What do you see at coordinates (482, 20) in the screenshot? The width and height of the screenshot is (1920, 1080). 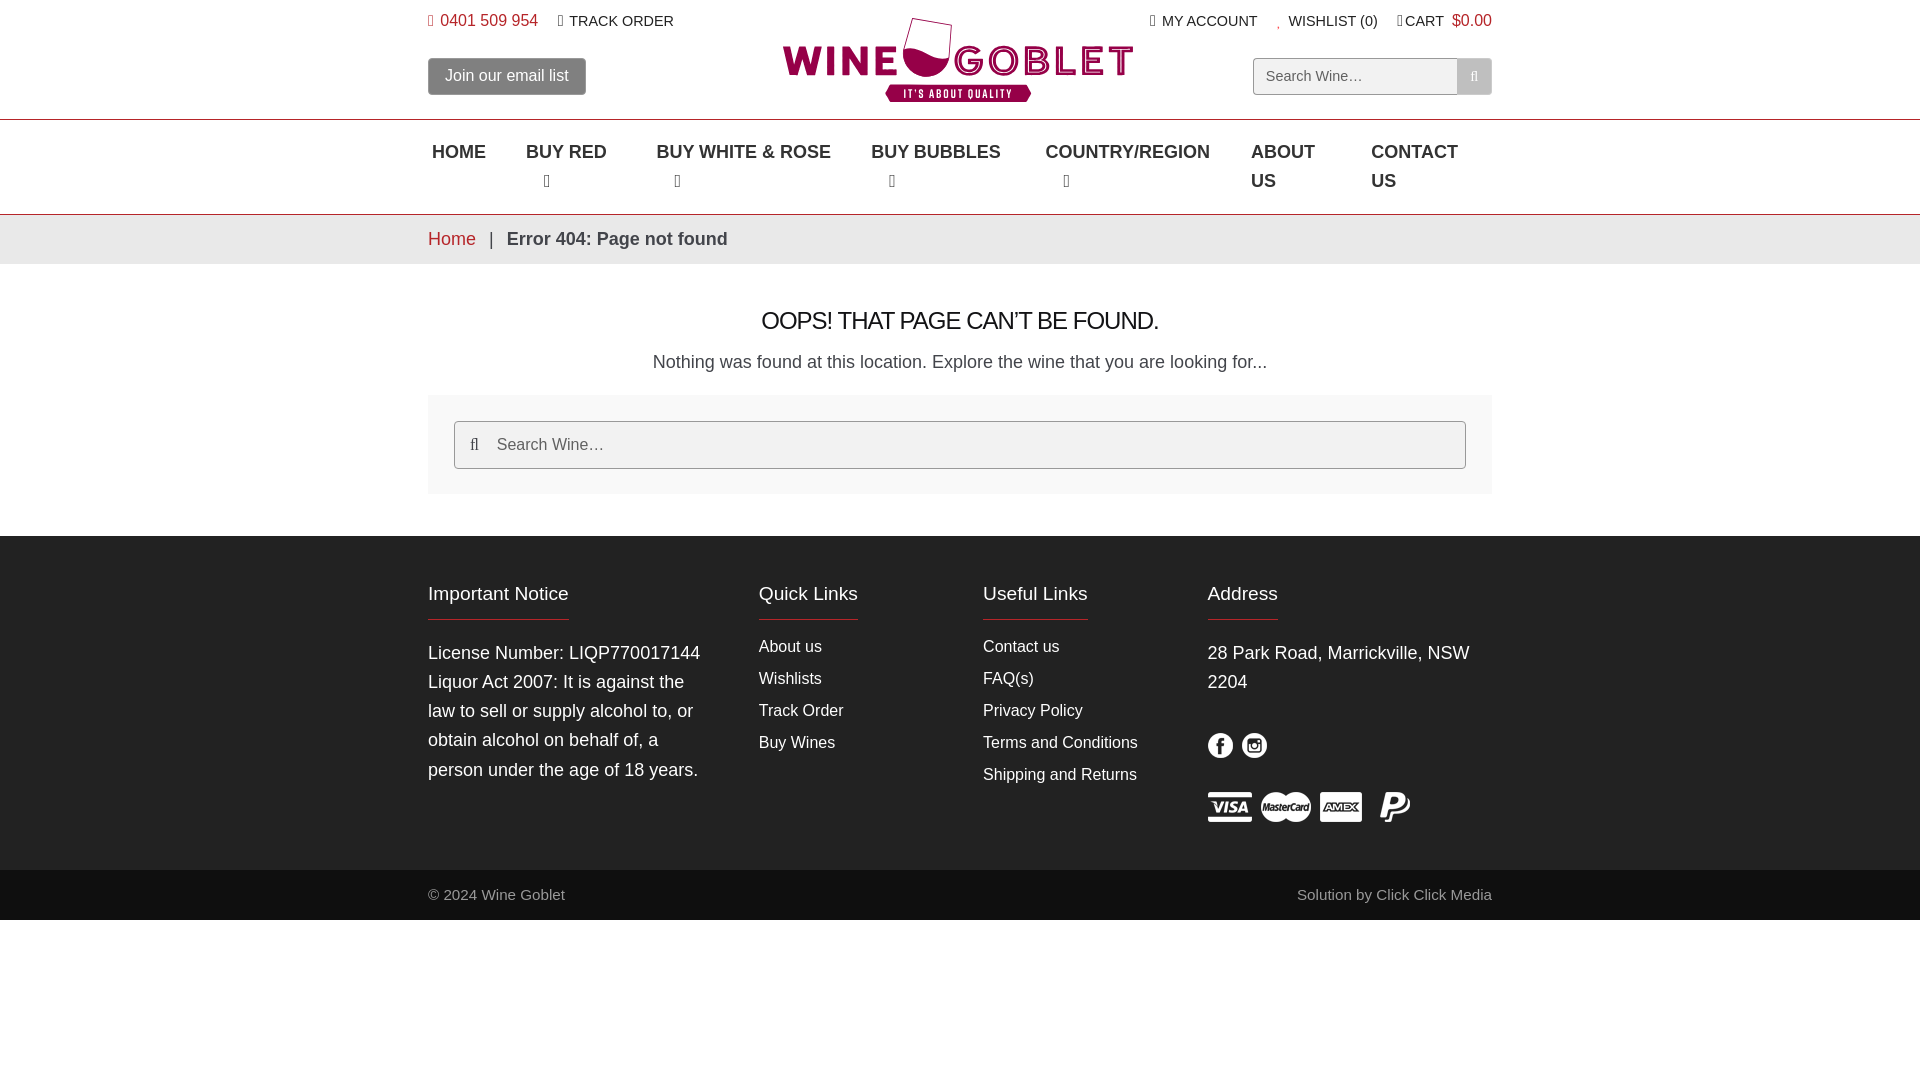 I see `0401 509 954` at bounding box center [482, 20].